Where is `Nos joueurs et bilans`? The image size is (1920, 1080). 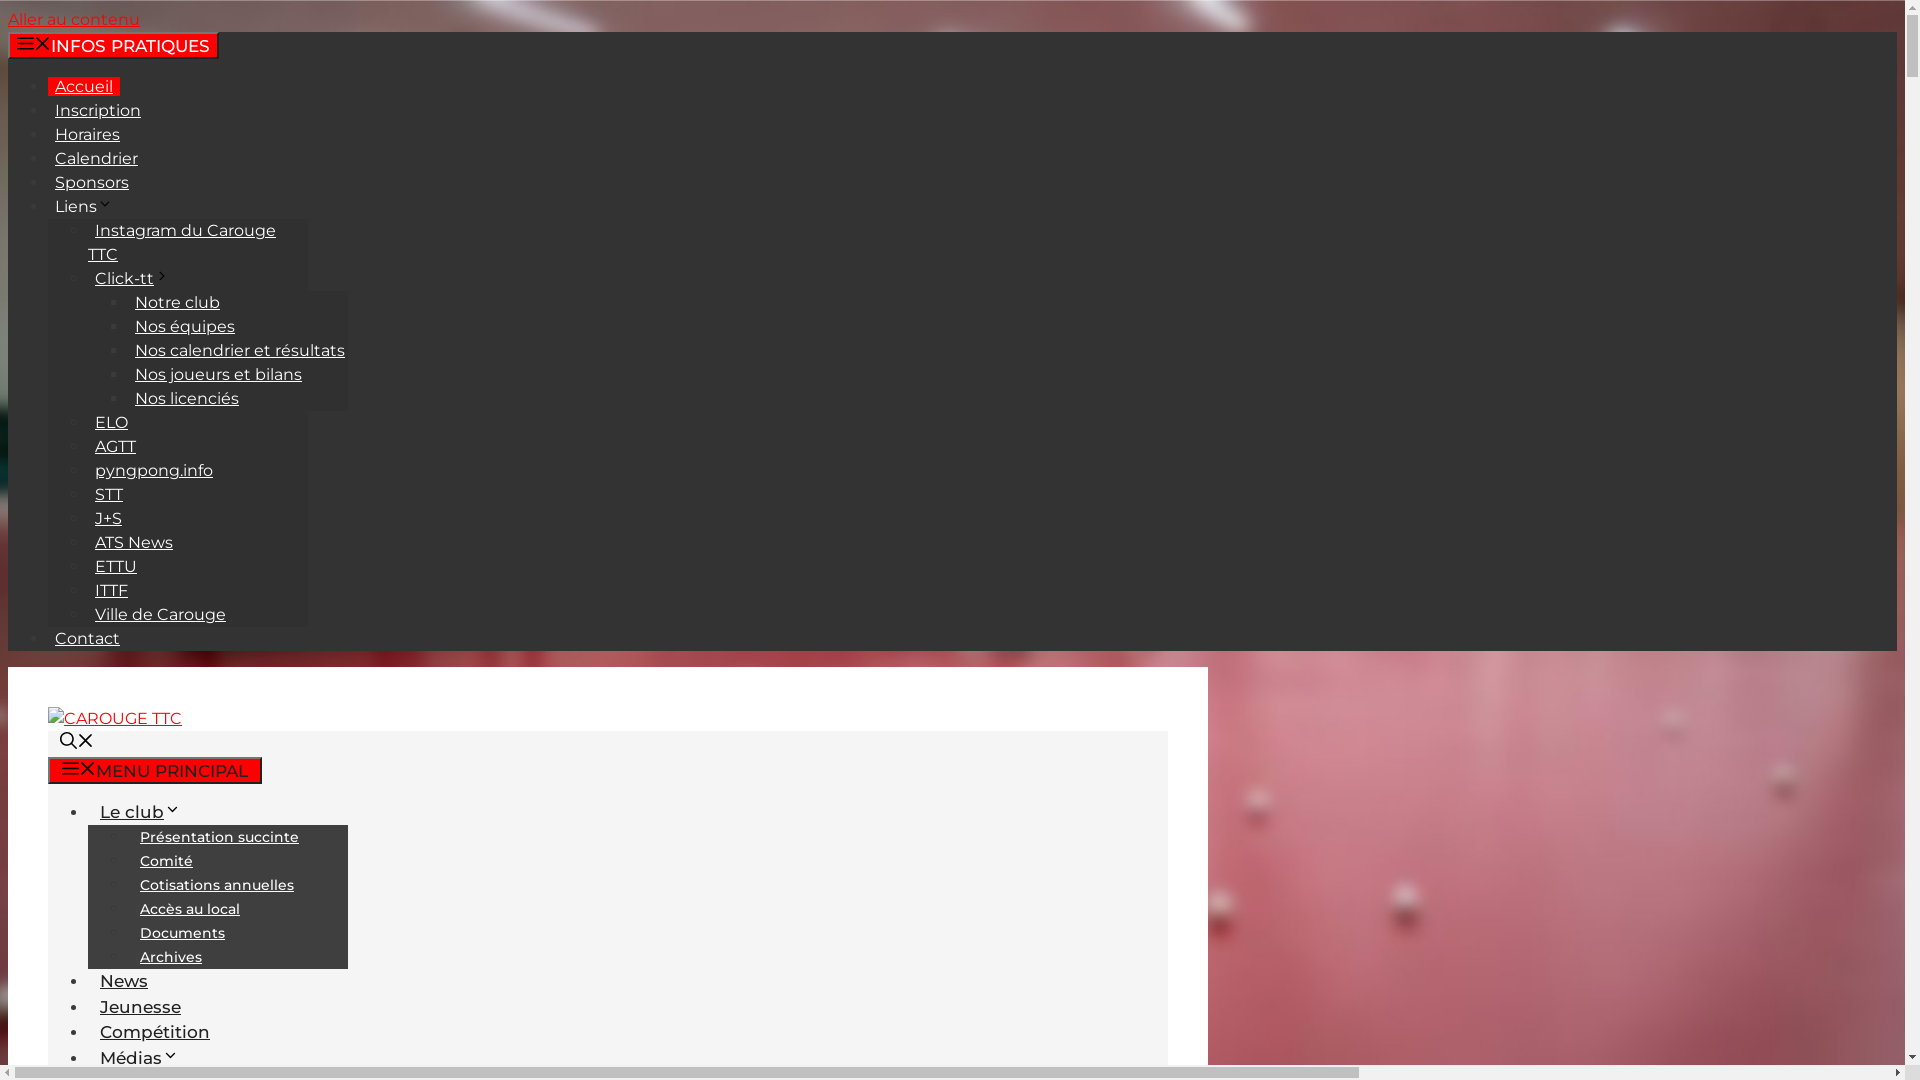
Nos joueurs et bilans is located at coordinates (218, 374).